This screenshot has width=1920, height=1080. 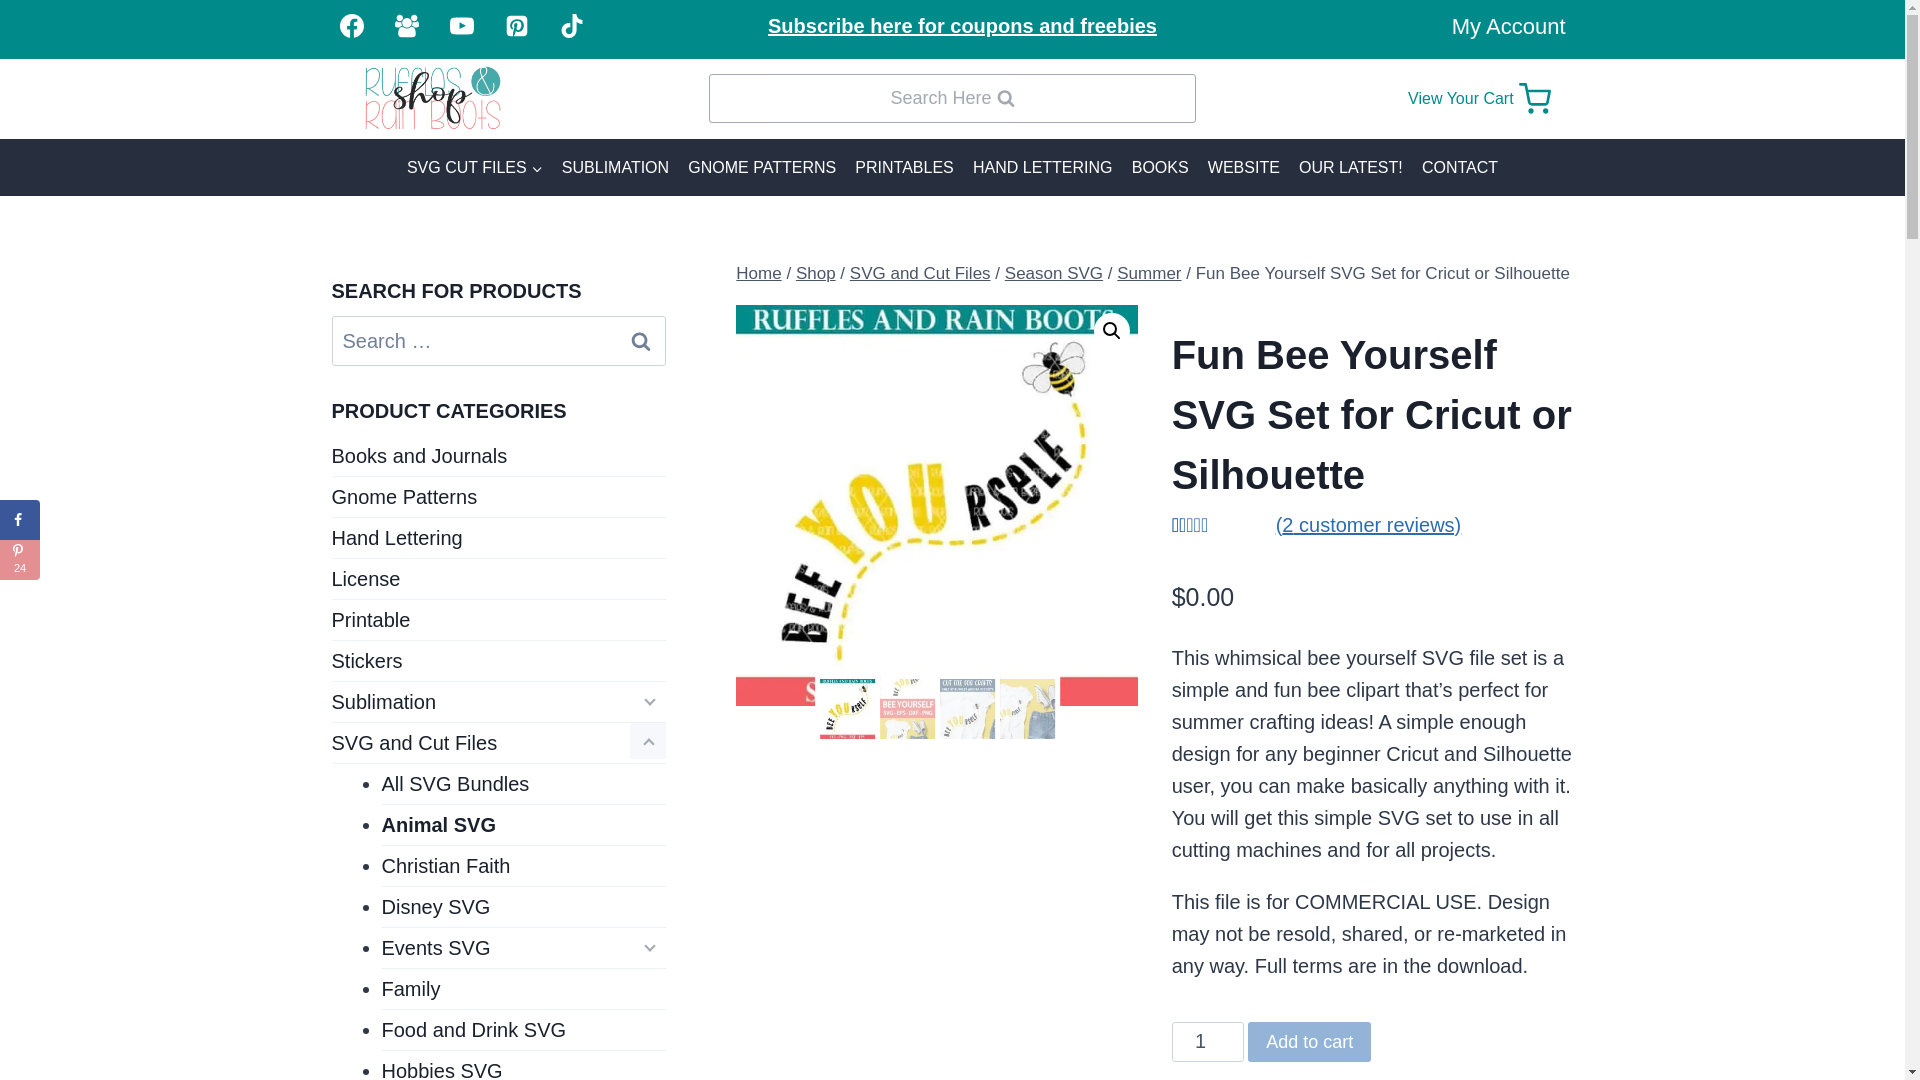 I want to click on Search, so click(x=641, y=341).